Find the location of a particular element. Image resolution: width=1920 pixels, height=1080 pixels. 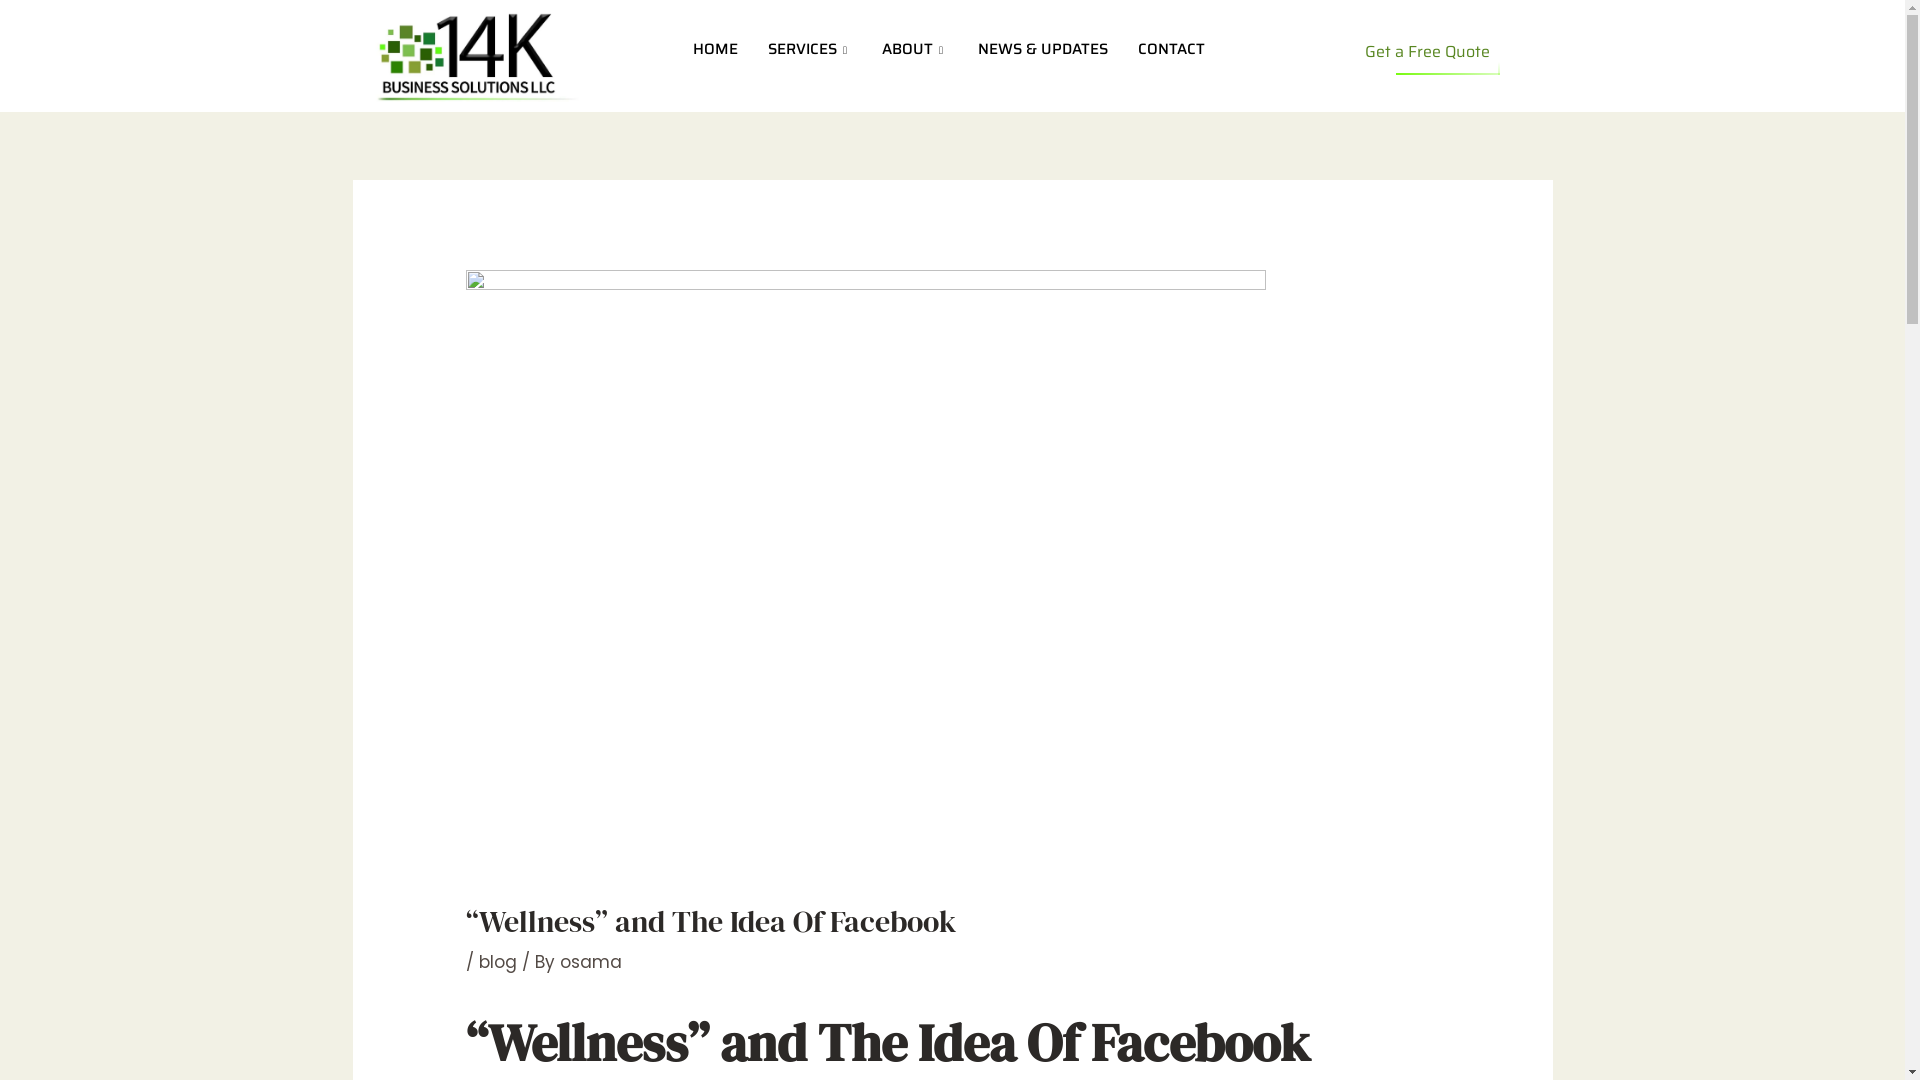

SERVICES is located at coordinates (810, 50).